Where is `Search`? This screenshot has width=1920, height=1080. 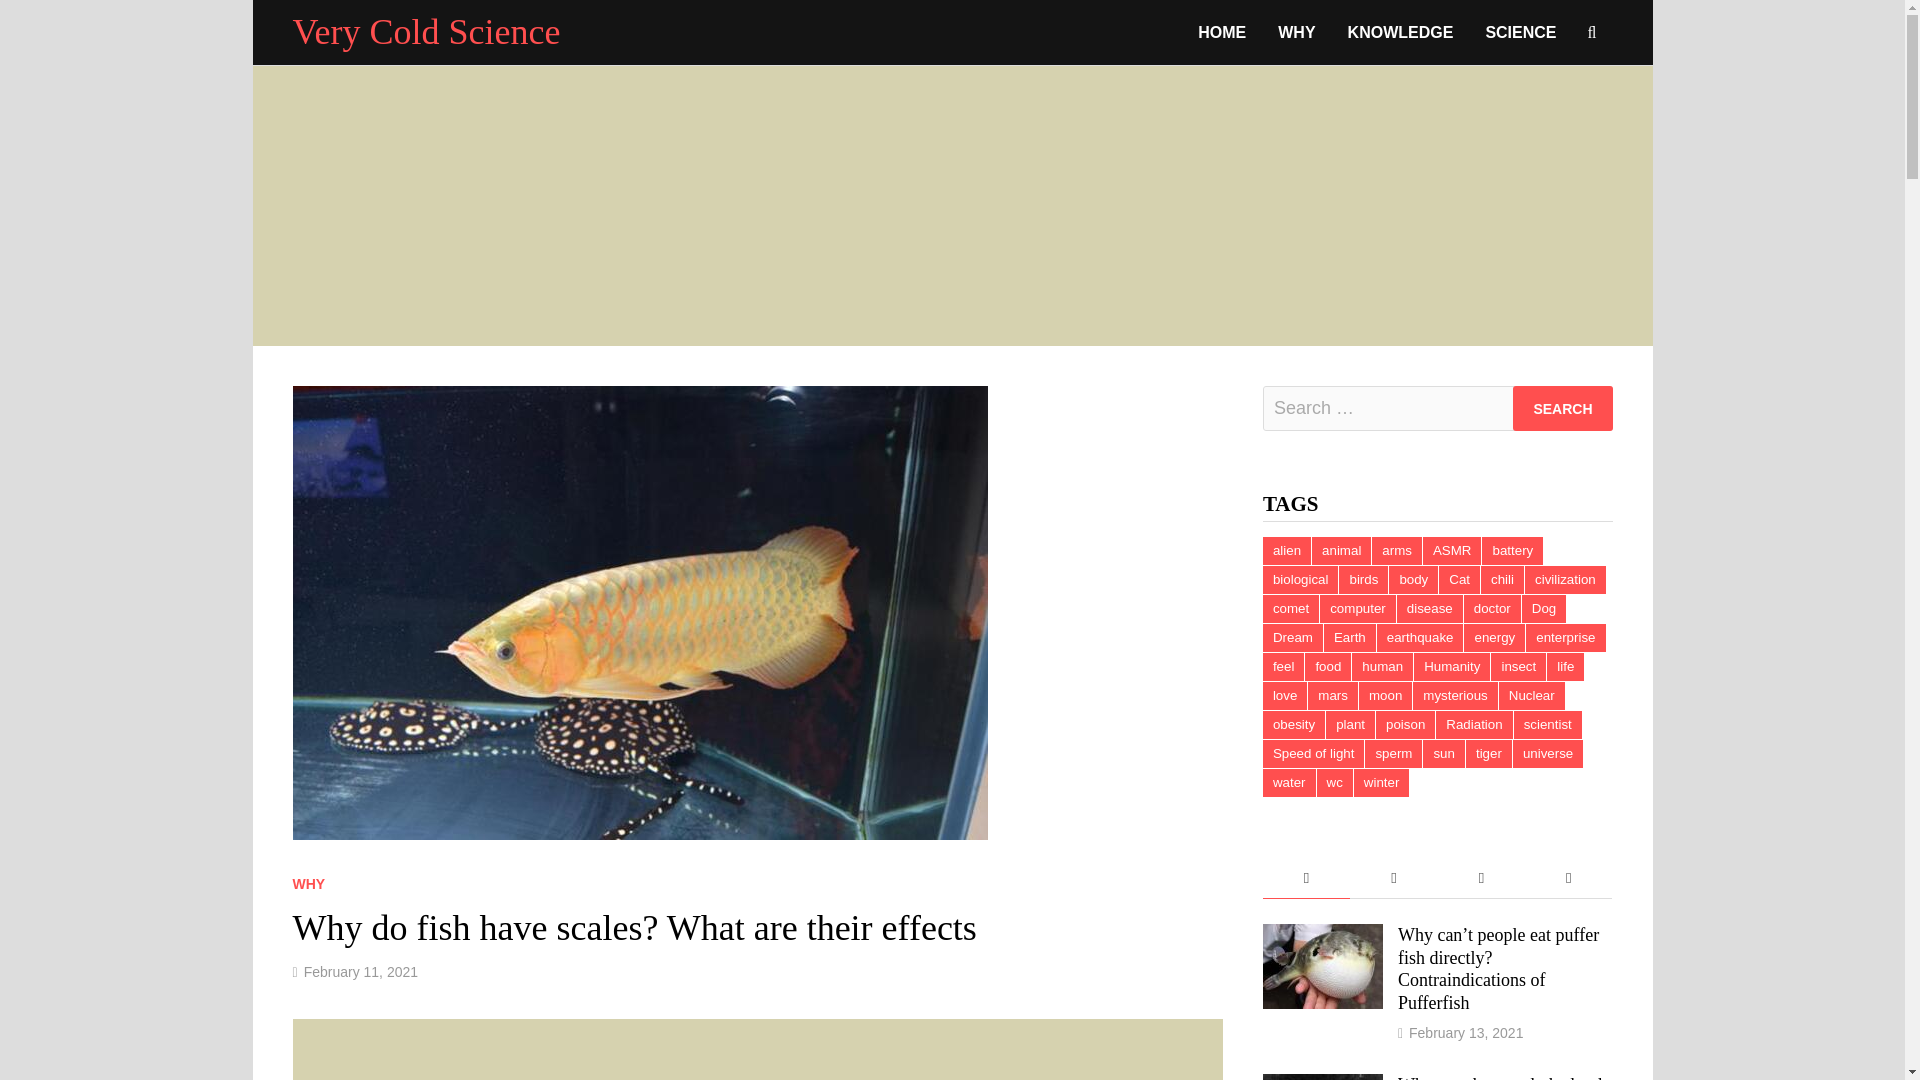
Search is located at coordinates (1562, 408).